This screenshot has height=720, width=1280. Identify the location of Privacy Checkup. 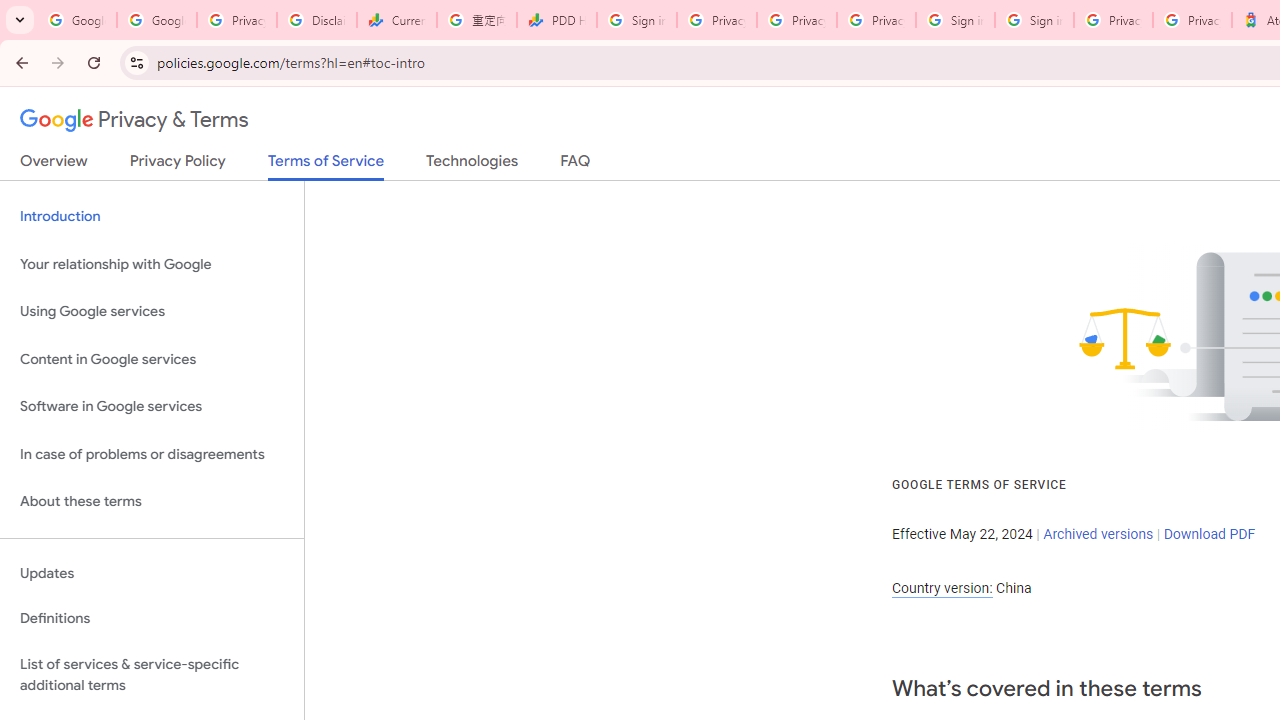
(796, 20).